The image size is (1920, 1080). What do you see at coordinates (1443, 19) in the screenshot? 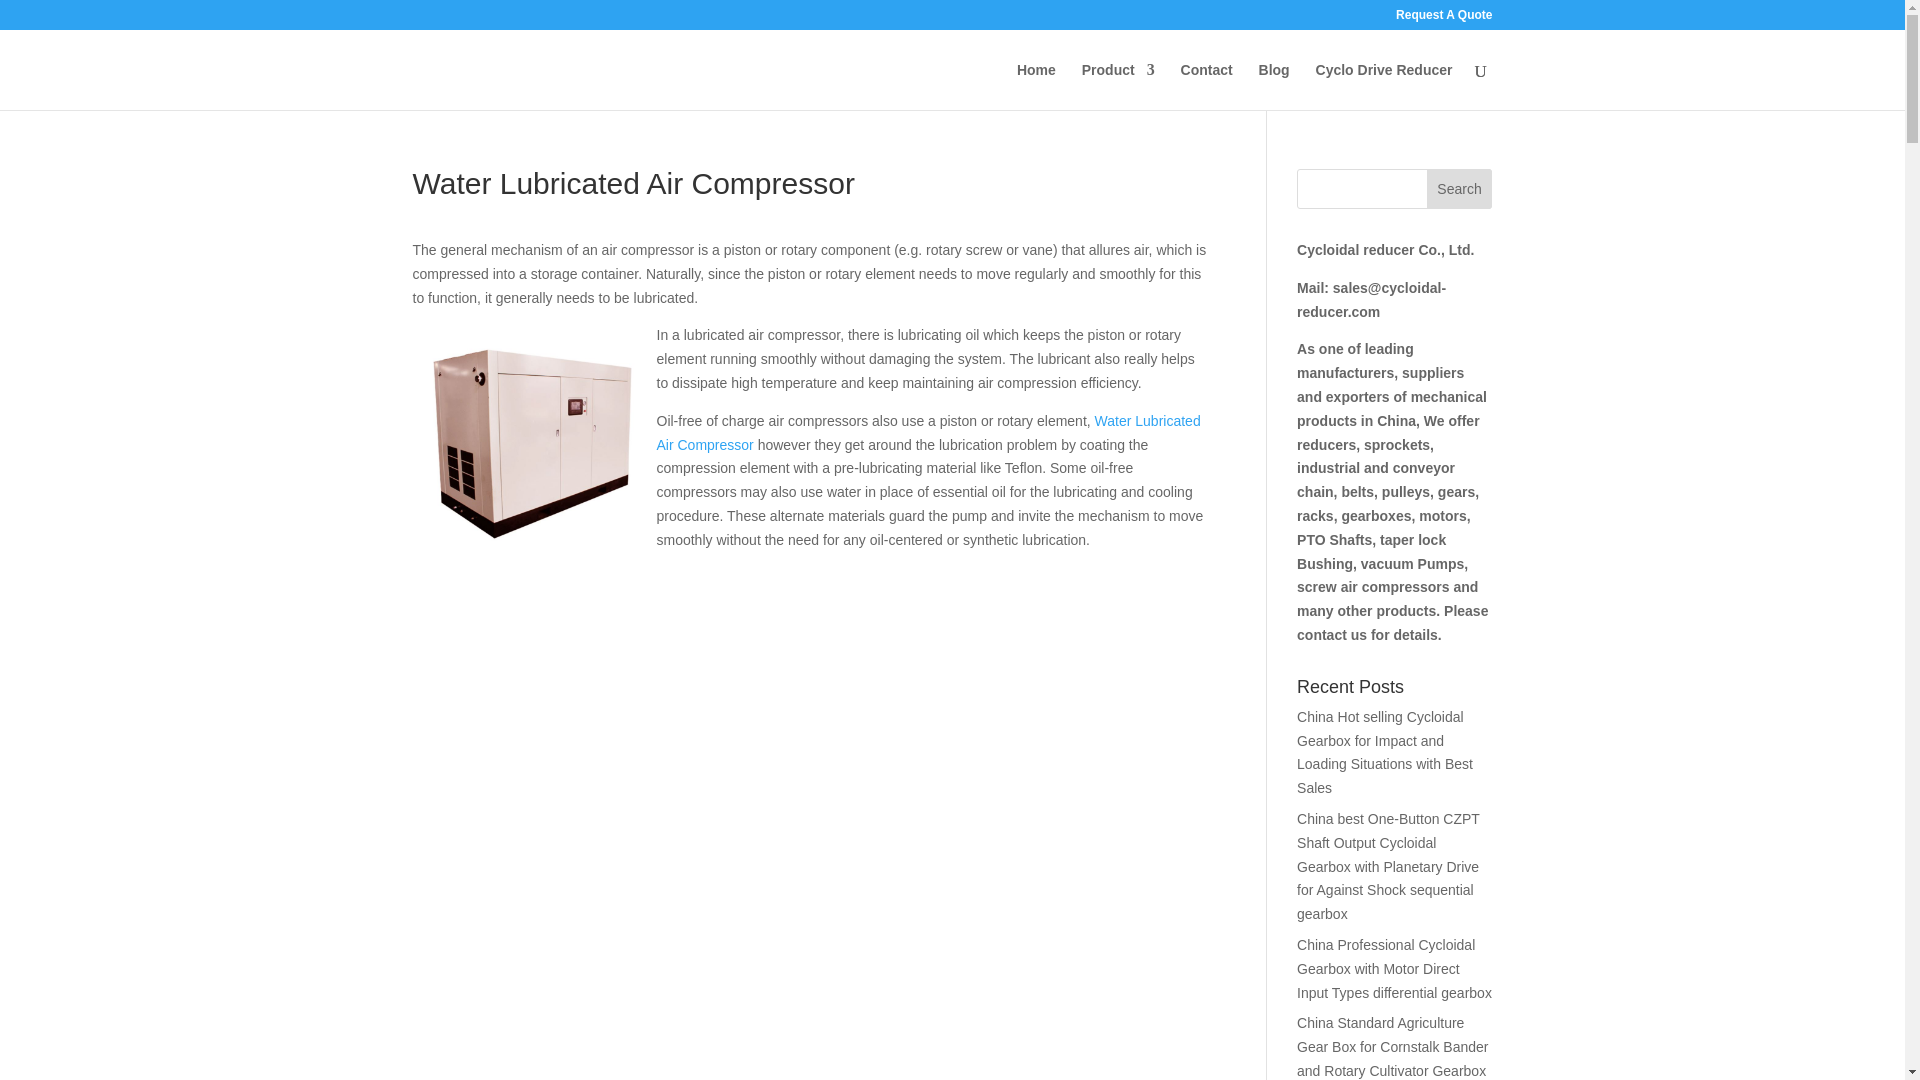
I see `Request A Quote` at bounding box center [1443, 19].